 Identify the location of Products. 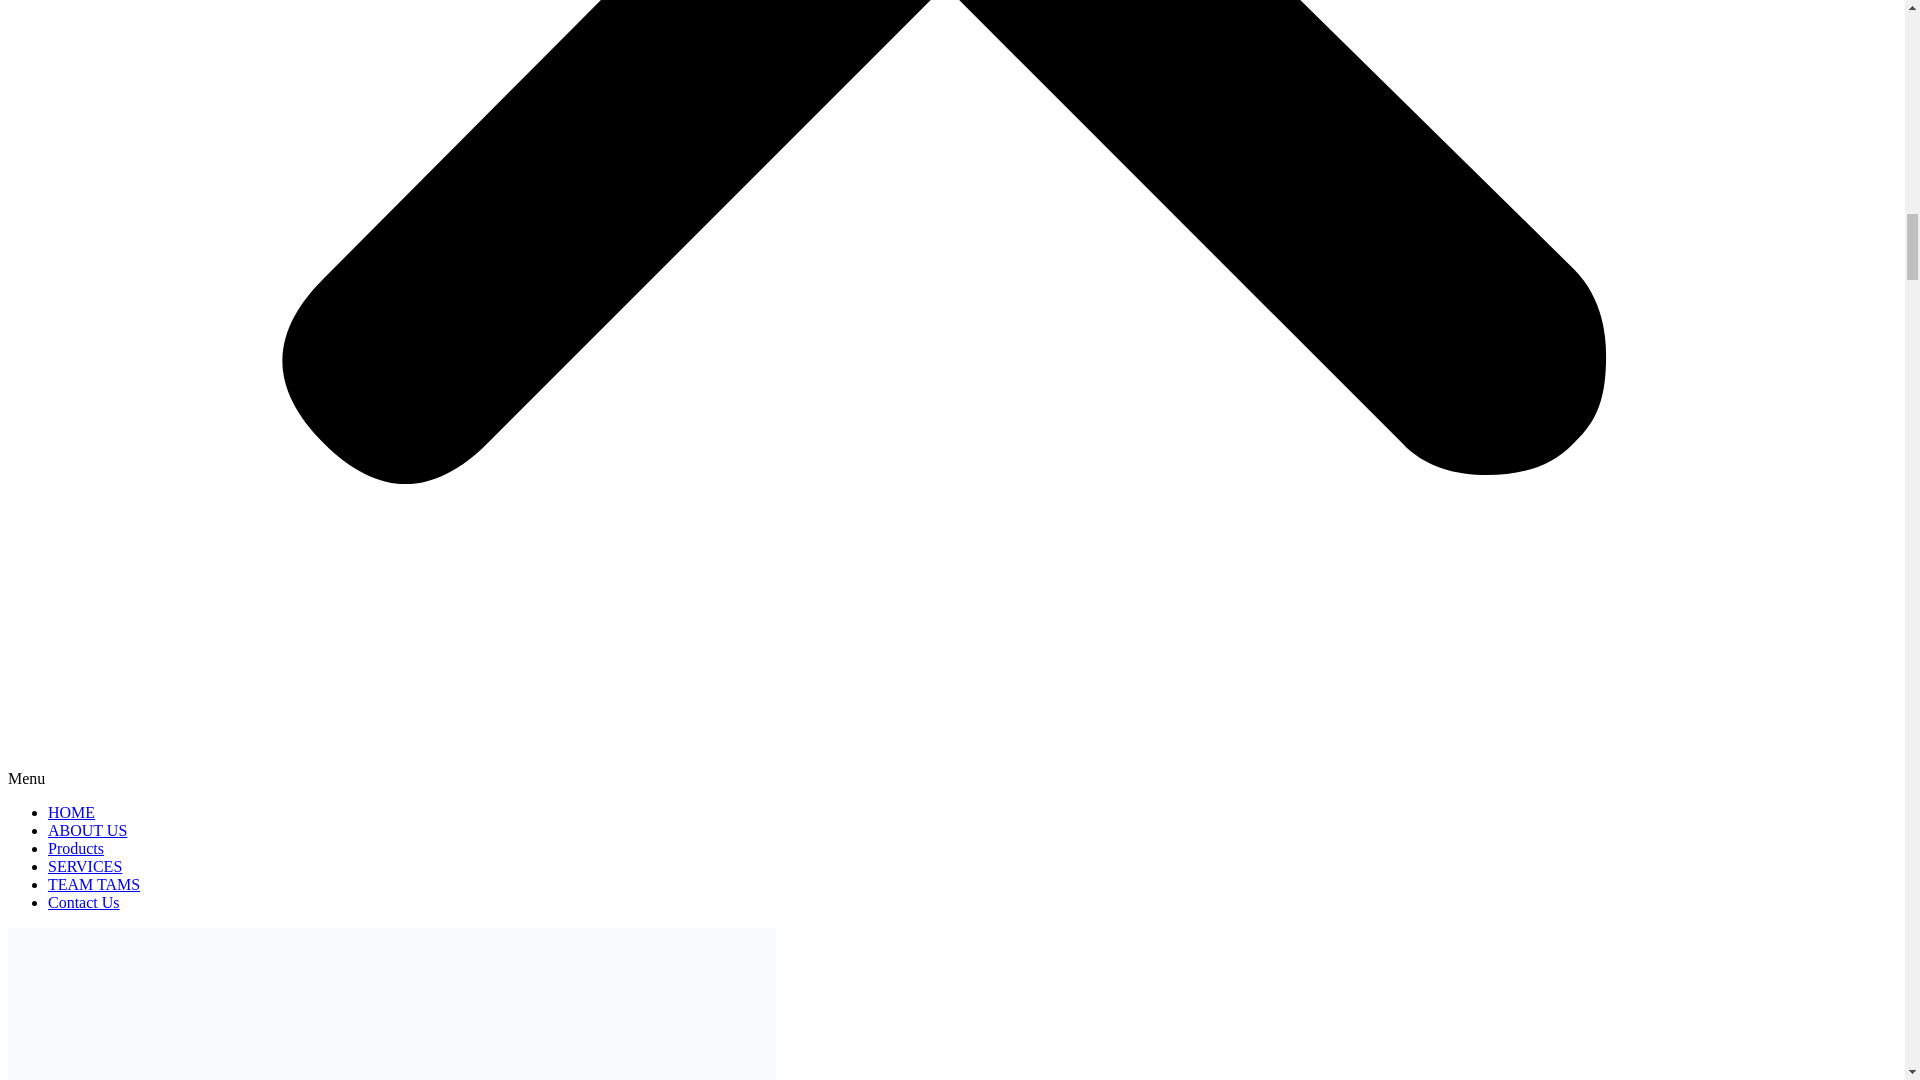
(76, 848).